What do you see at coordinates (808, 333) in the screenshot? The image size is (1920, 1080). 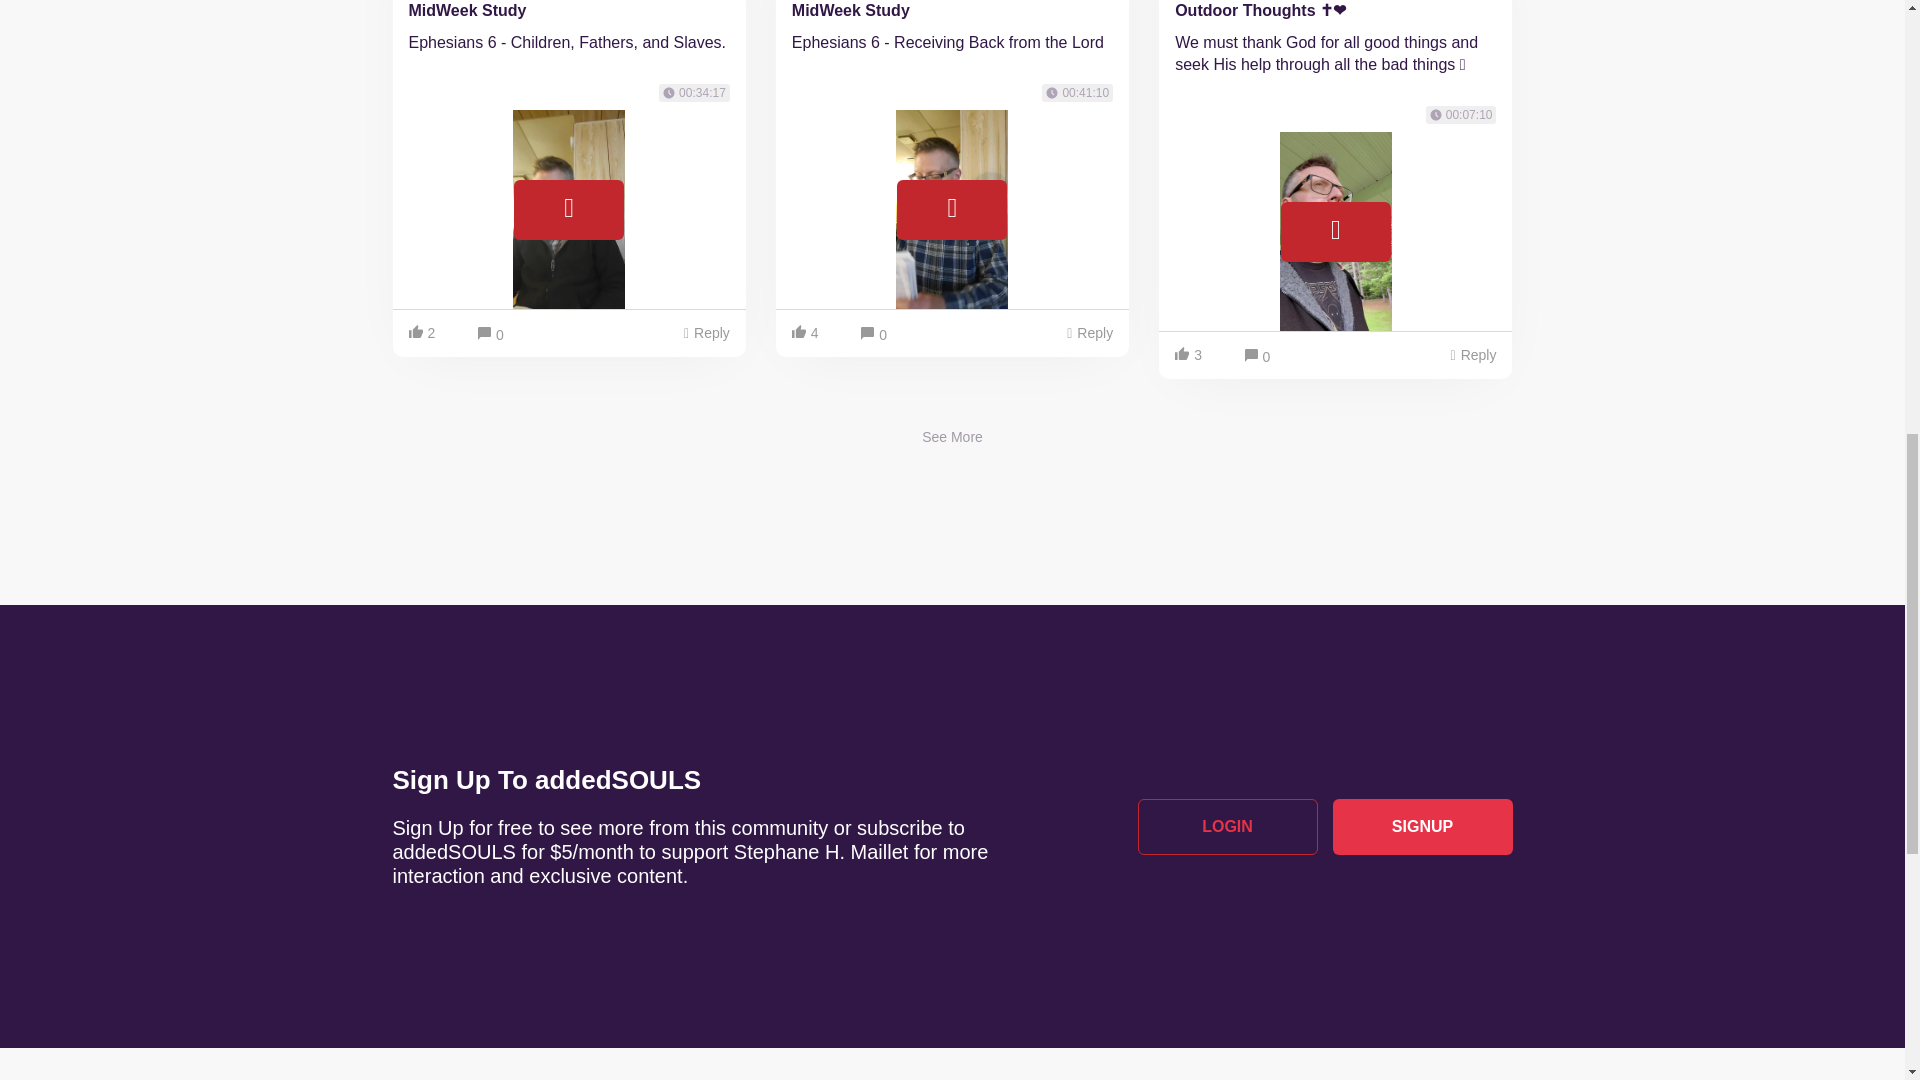 I see `4` at bounding box center [808, 333].